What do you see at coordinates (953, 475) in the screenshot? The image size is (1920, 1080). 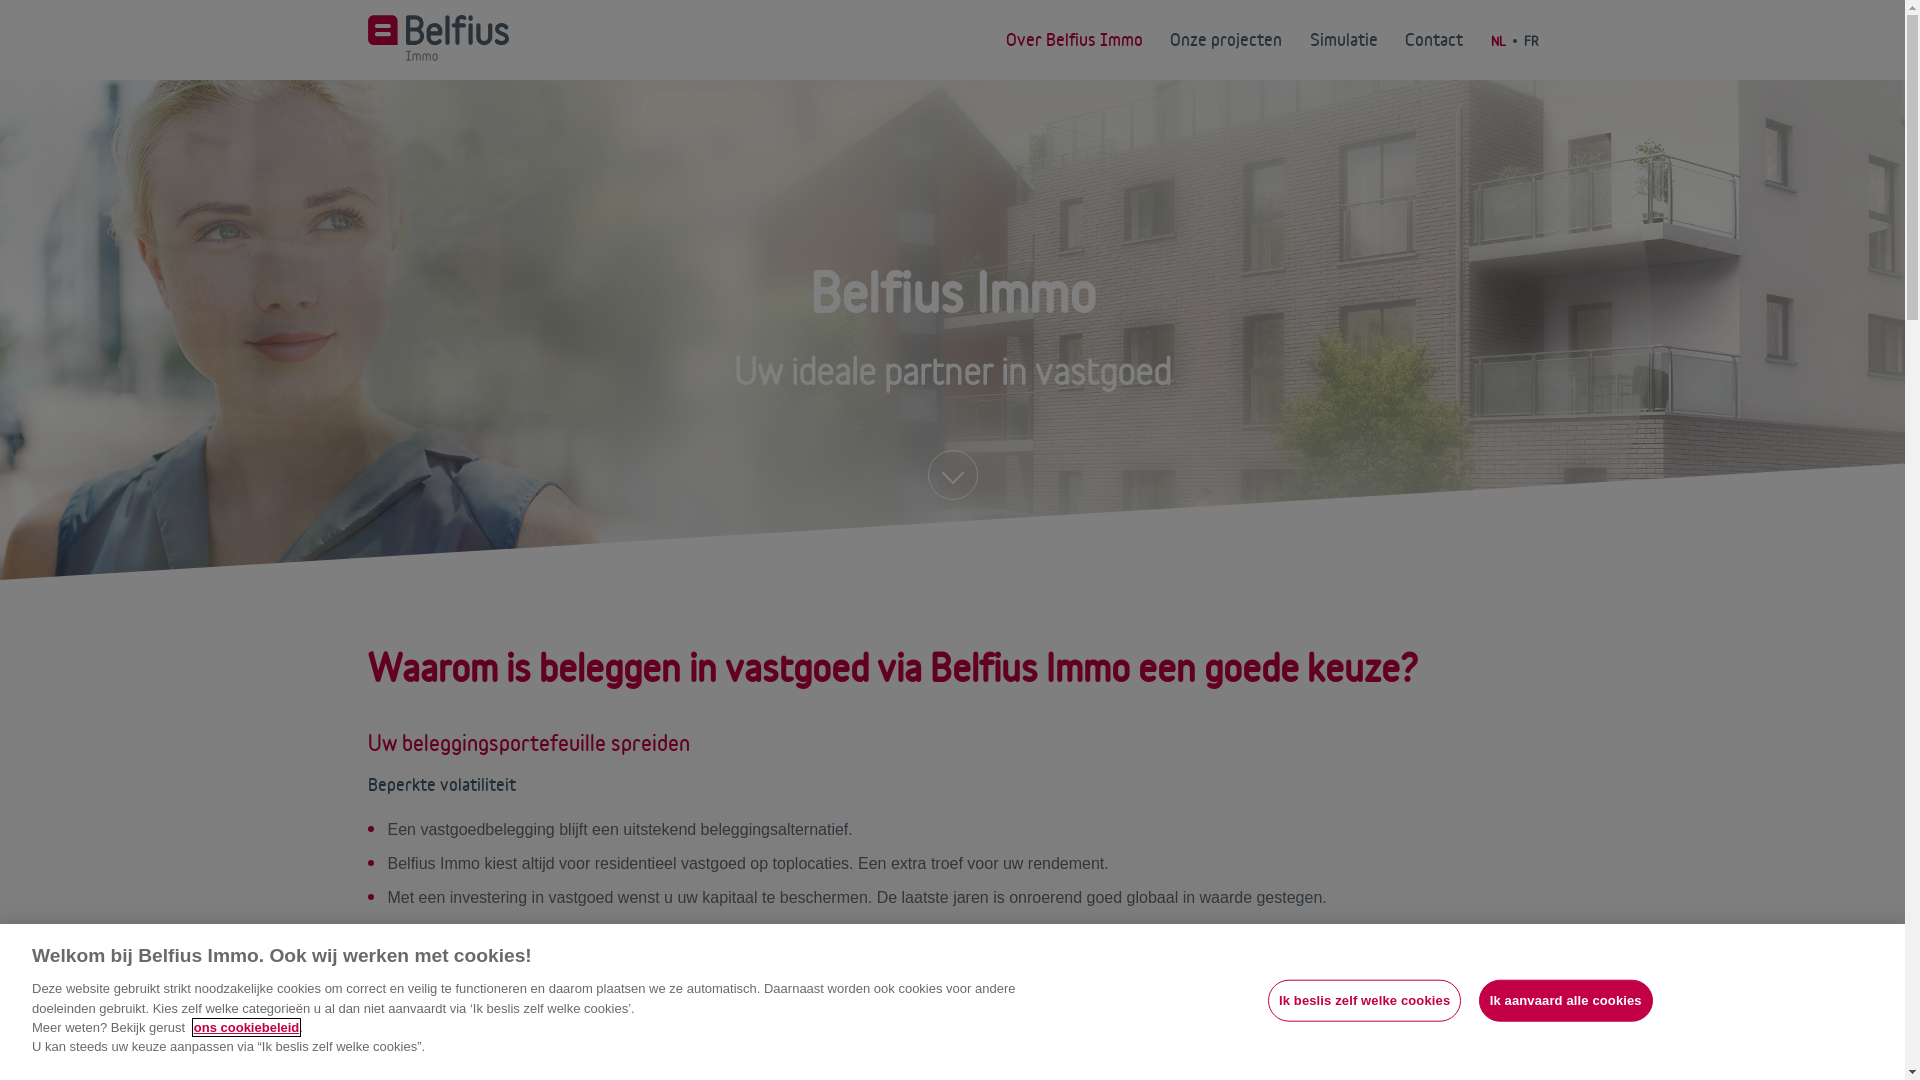 I see `Go down` at bounding box center [953, 475].